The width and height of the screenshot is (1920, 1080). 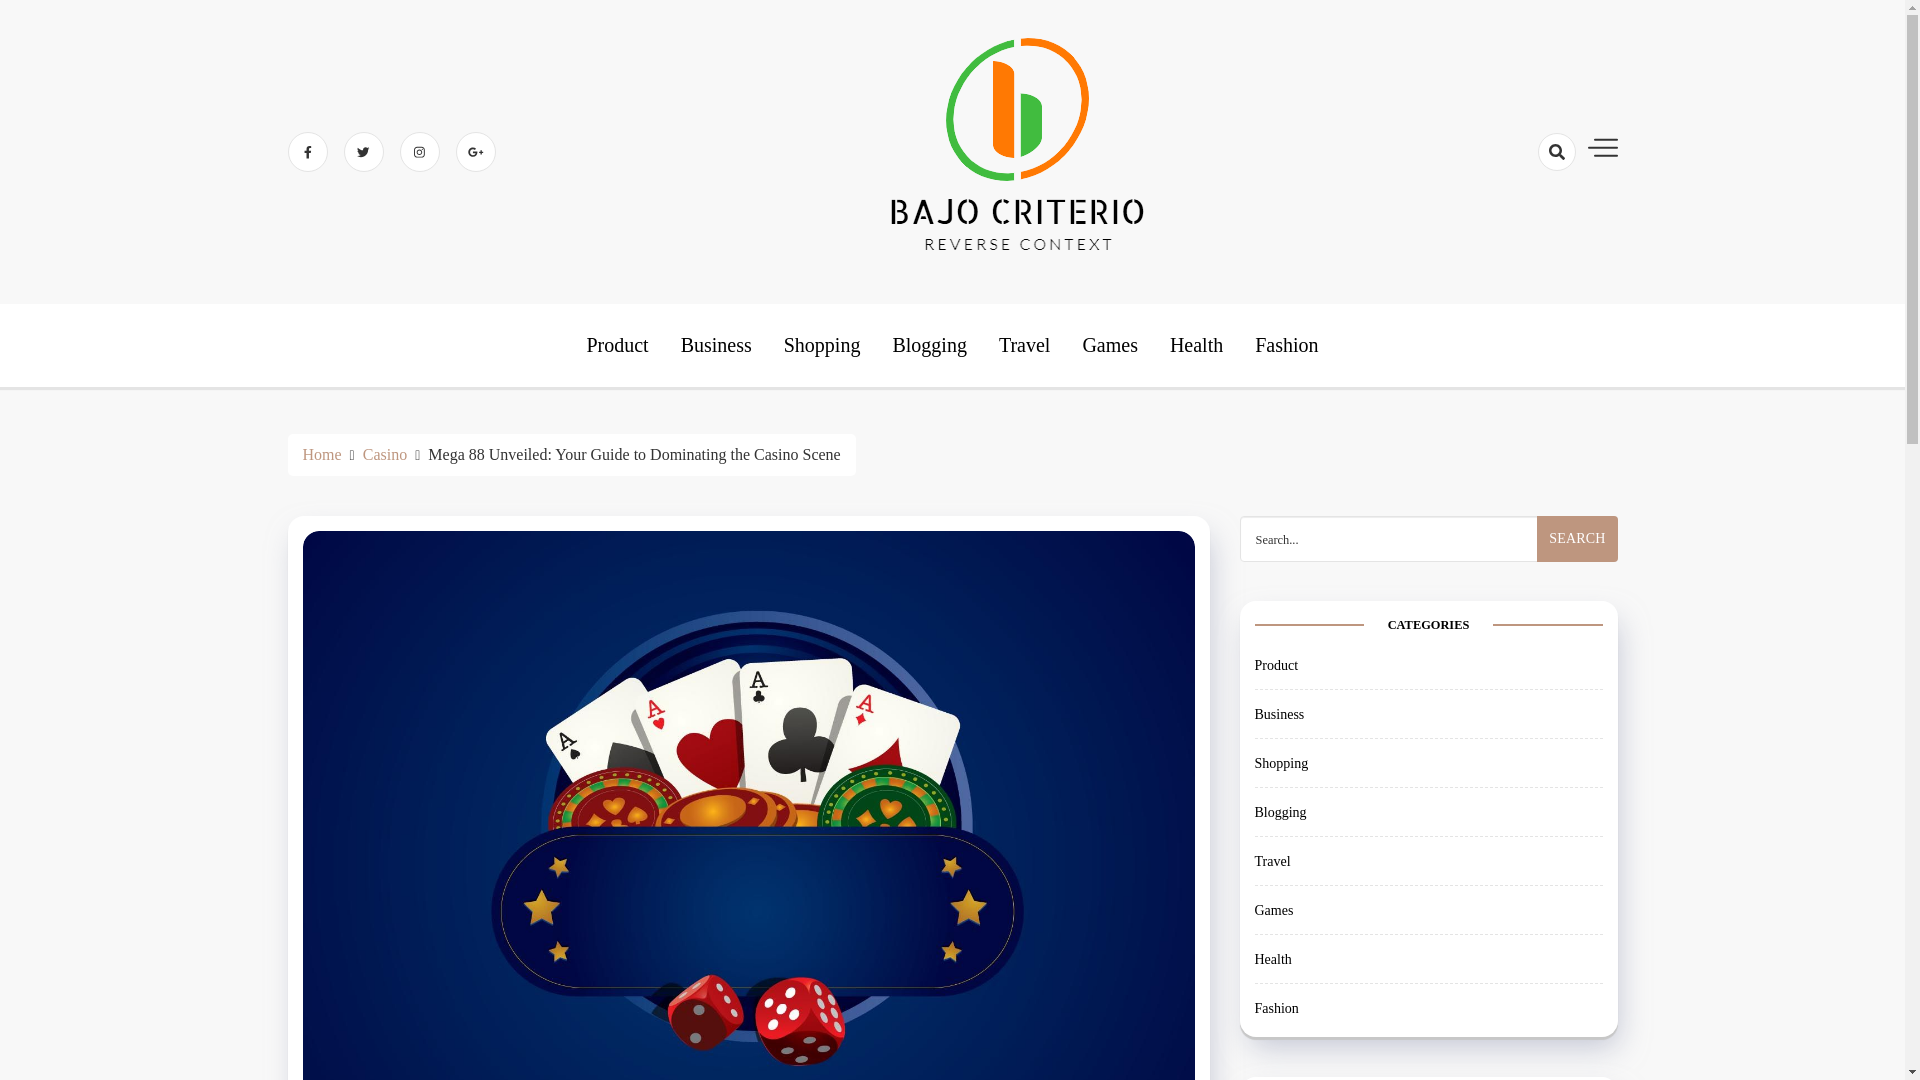 What do you see at coordinates (384, 454) in the screenshot?
I see `Casino` at bounding box center [384, 454].